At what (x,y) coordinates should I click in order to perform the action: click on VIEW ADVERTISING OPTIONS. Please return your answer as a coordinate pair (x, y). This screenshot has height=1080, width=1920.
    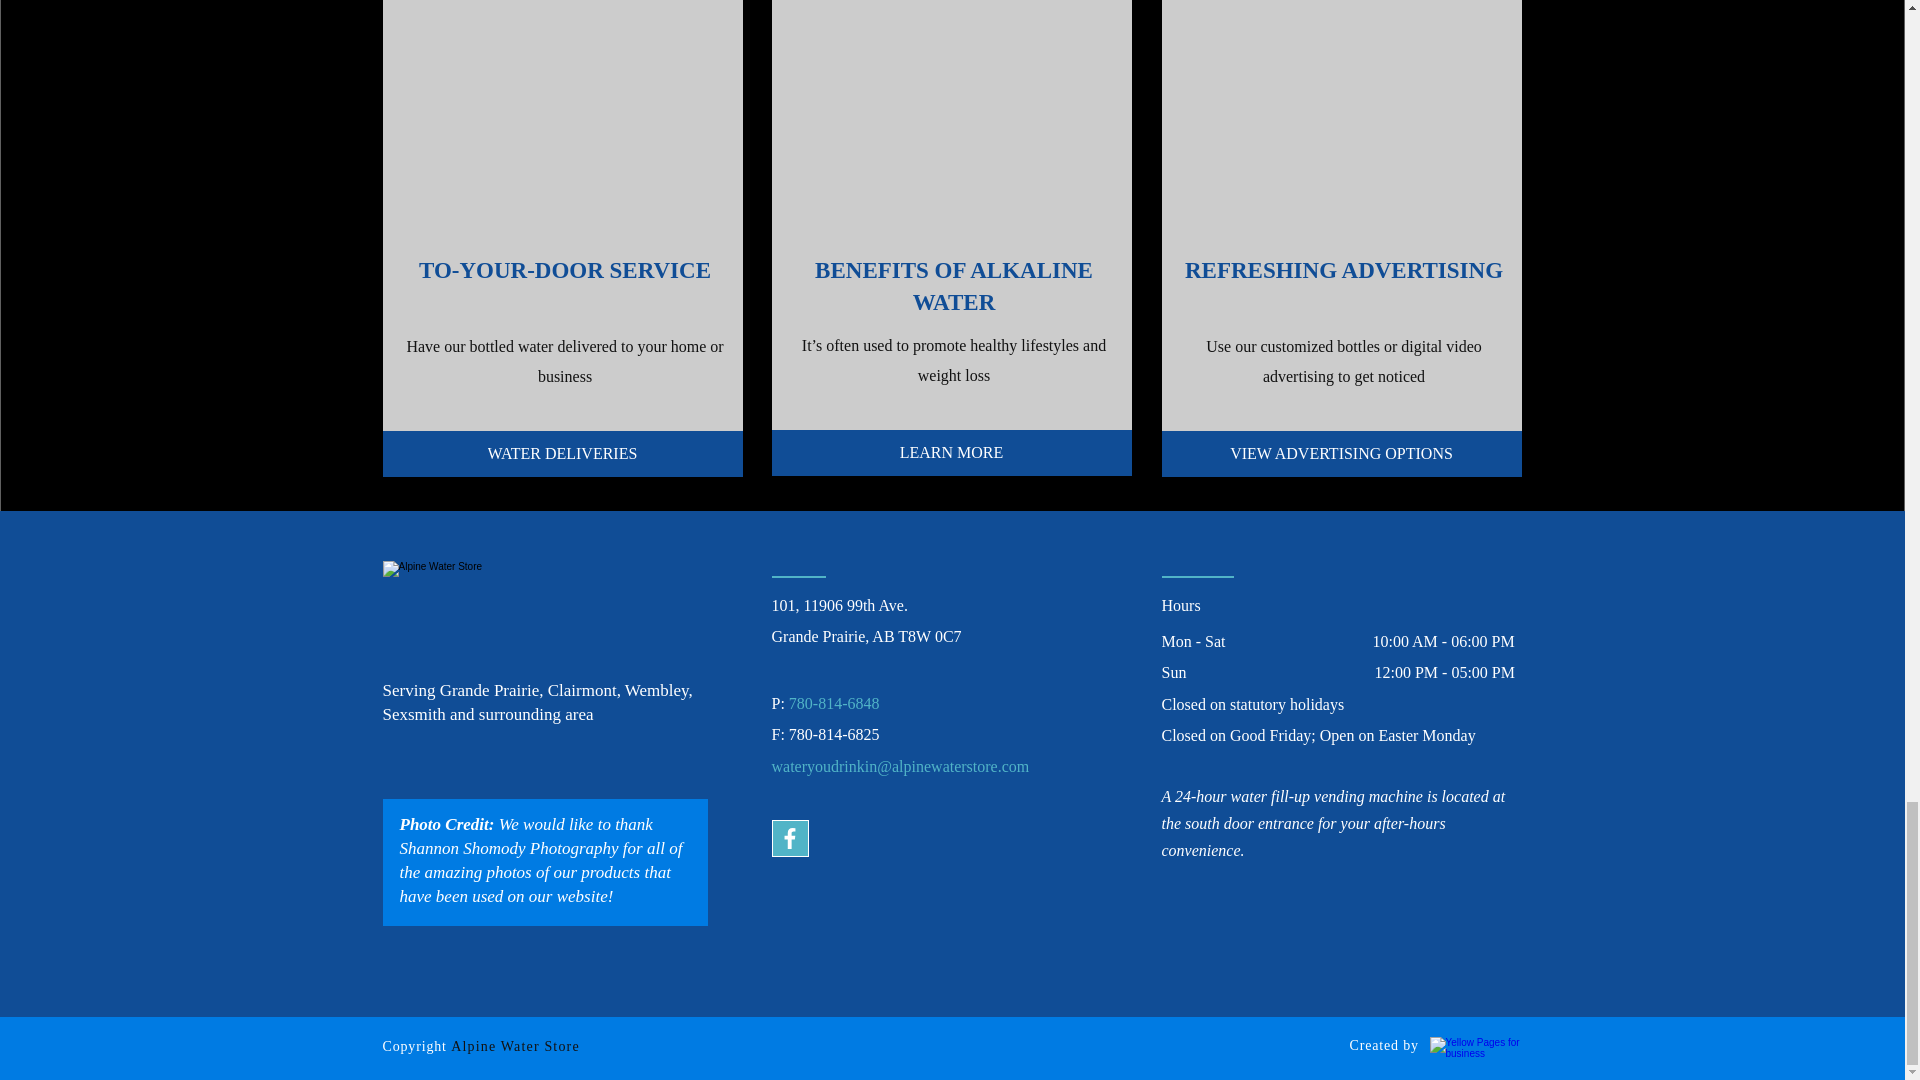
    Looking at the image, I should click on (1342, 454).